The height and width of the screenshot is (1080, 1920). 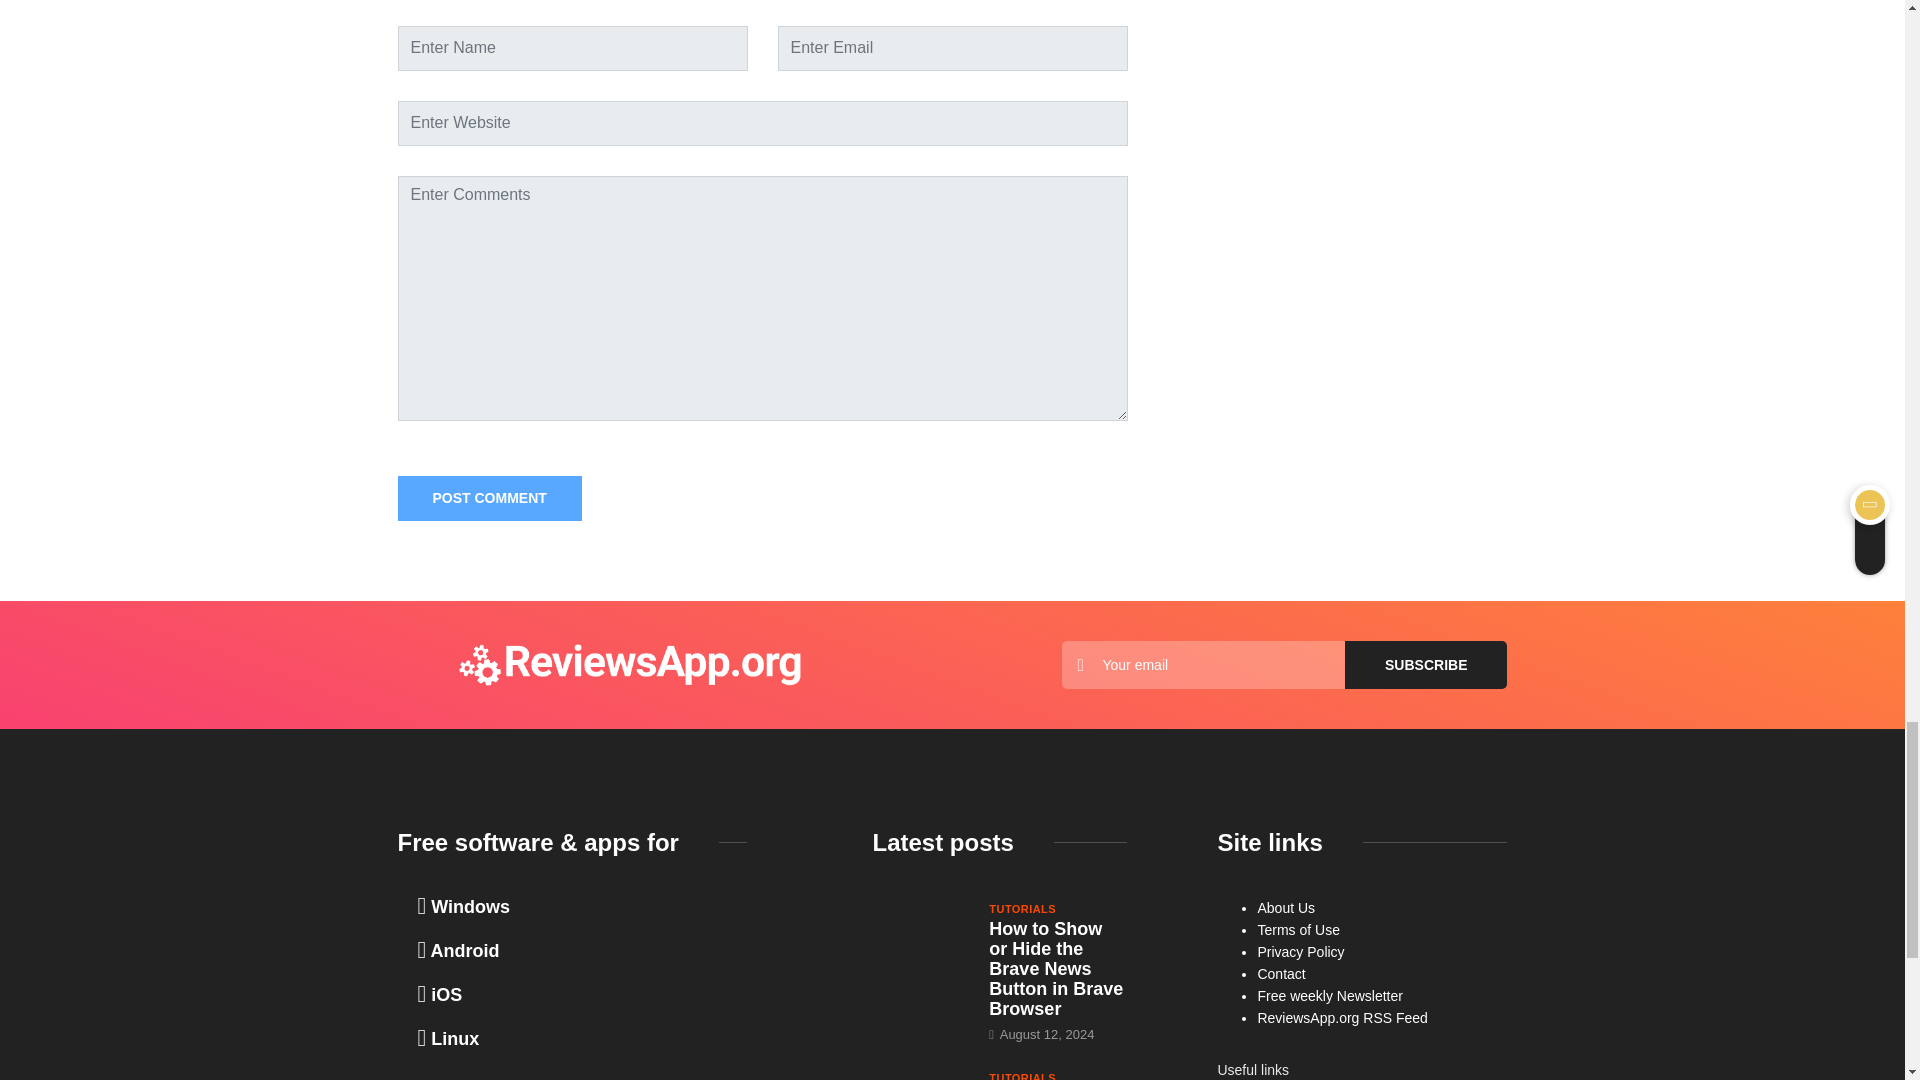 I want to click on Free software for Windows, so click(x=464, y=906).